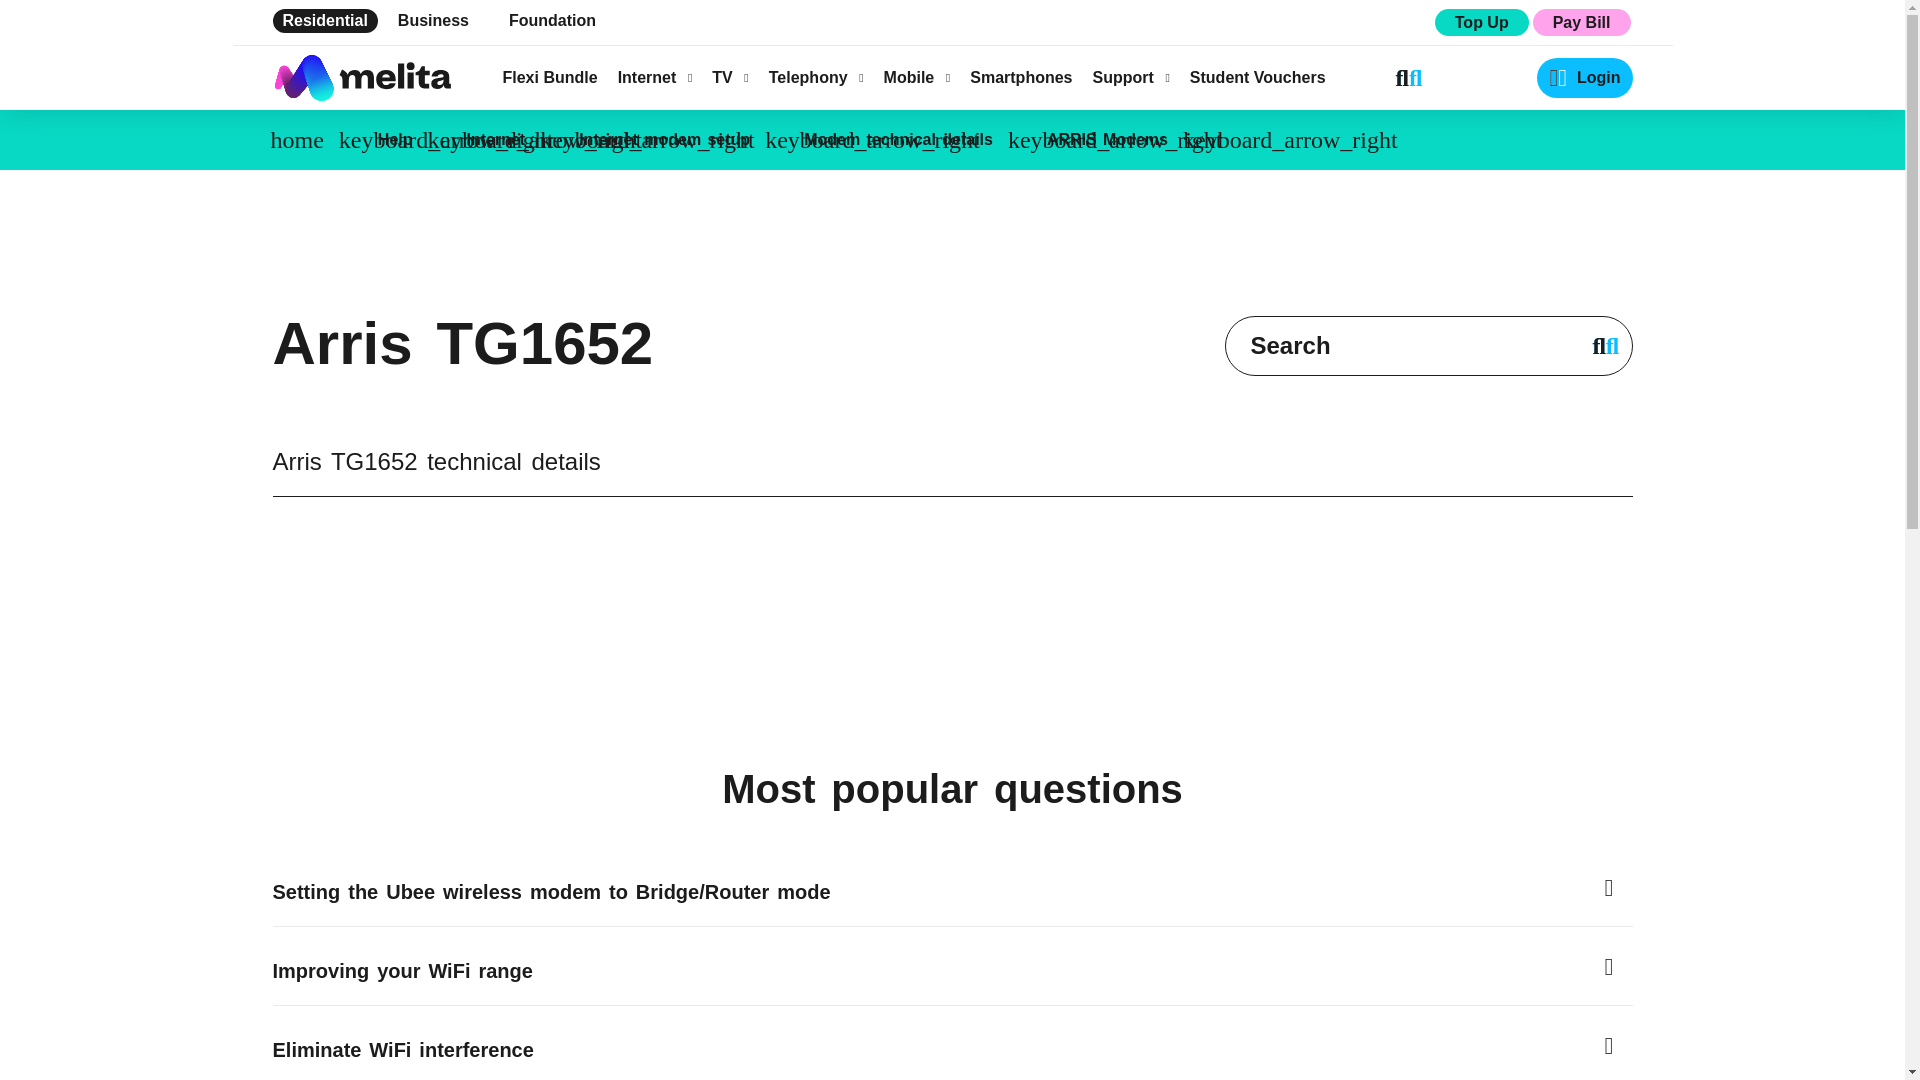 The width and height of the screenshot is (1920, 1080). Describe the element at coordinates (1130, 78) in the screenshot. I see `Support` at that location.